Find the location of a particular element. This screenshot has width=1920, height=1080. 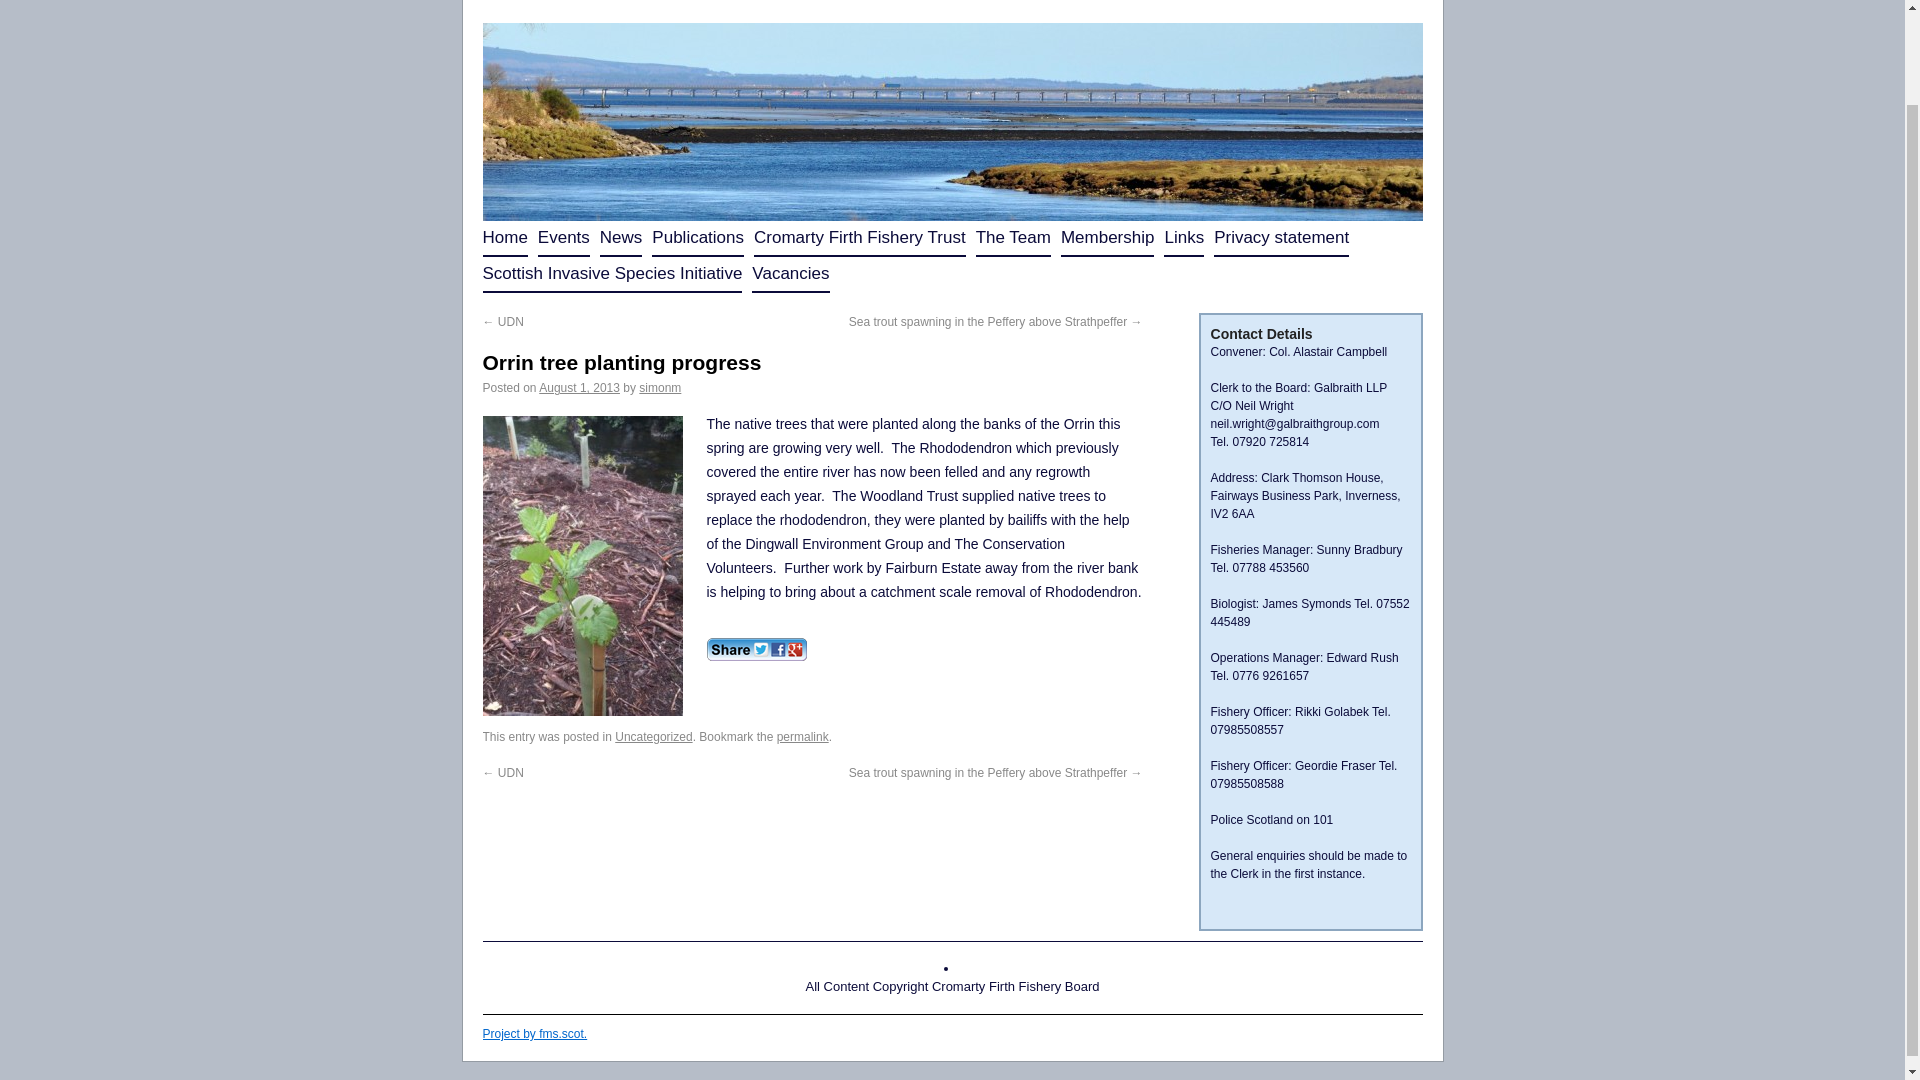

News is located at coordinates (621, 239).